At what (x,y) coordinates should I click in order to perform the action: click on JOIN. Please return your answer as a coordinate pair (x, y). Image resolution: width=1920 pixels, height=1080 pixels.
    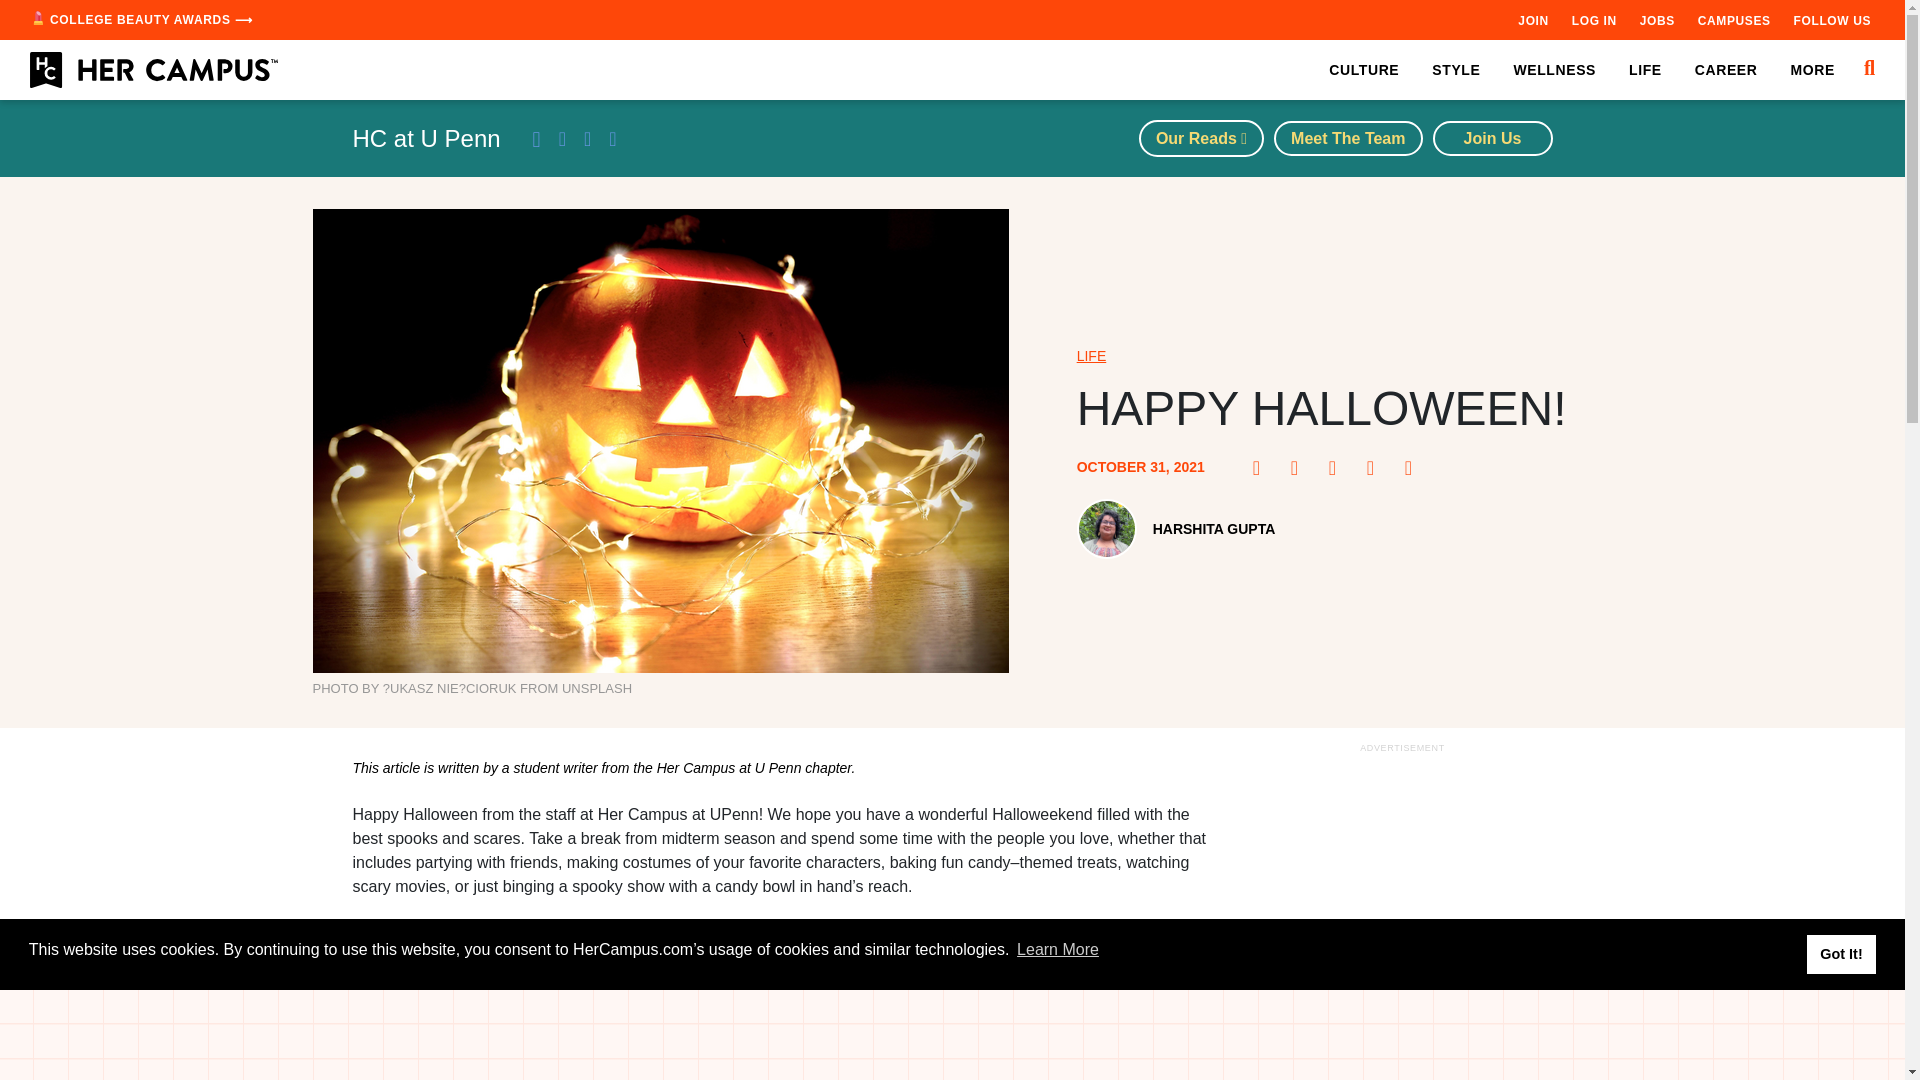
    Looking at the image, I should click on (1532, 20).